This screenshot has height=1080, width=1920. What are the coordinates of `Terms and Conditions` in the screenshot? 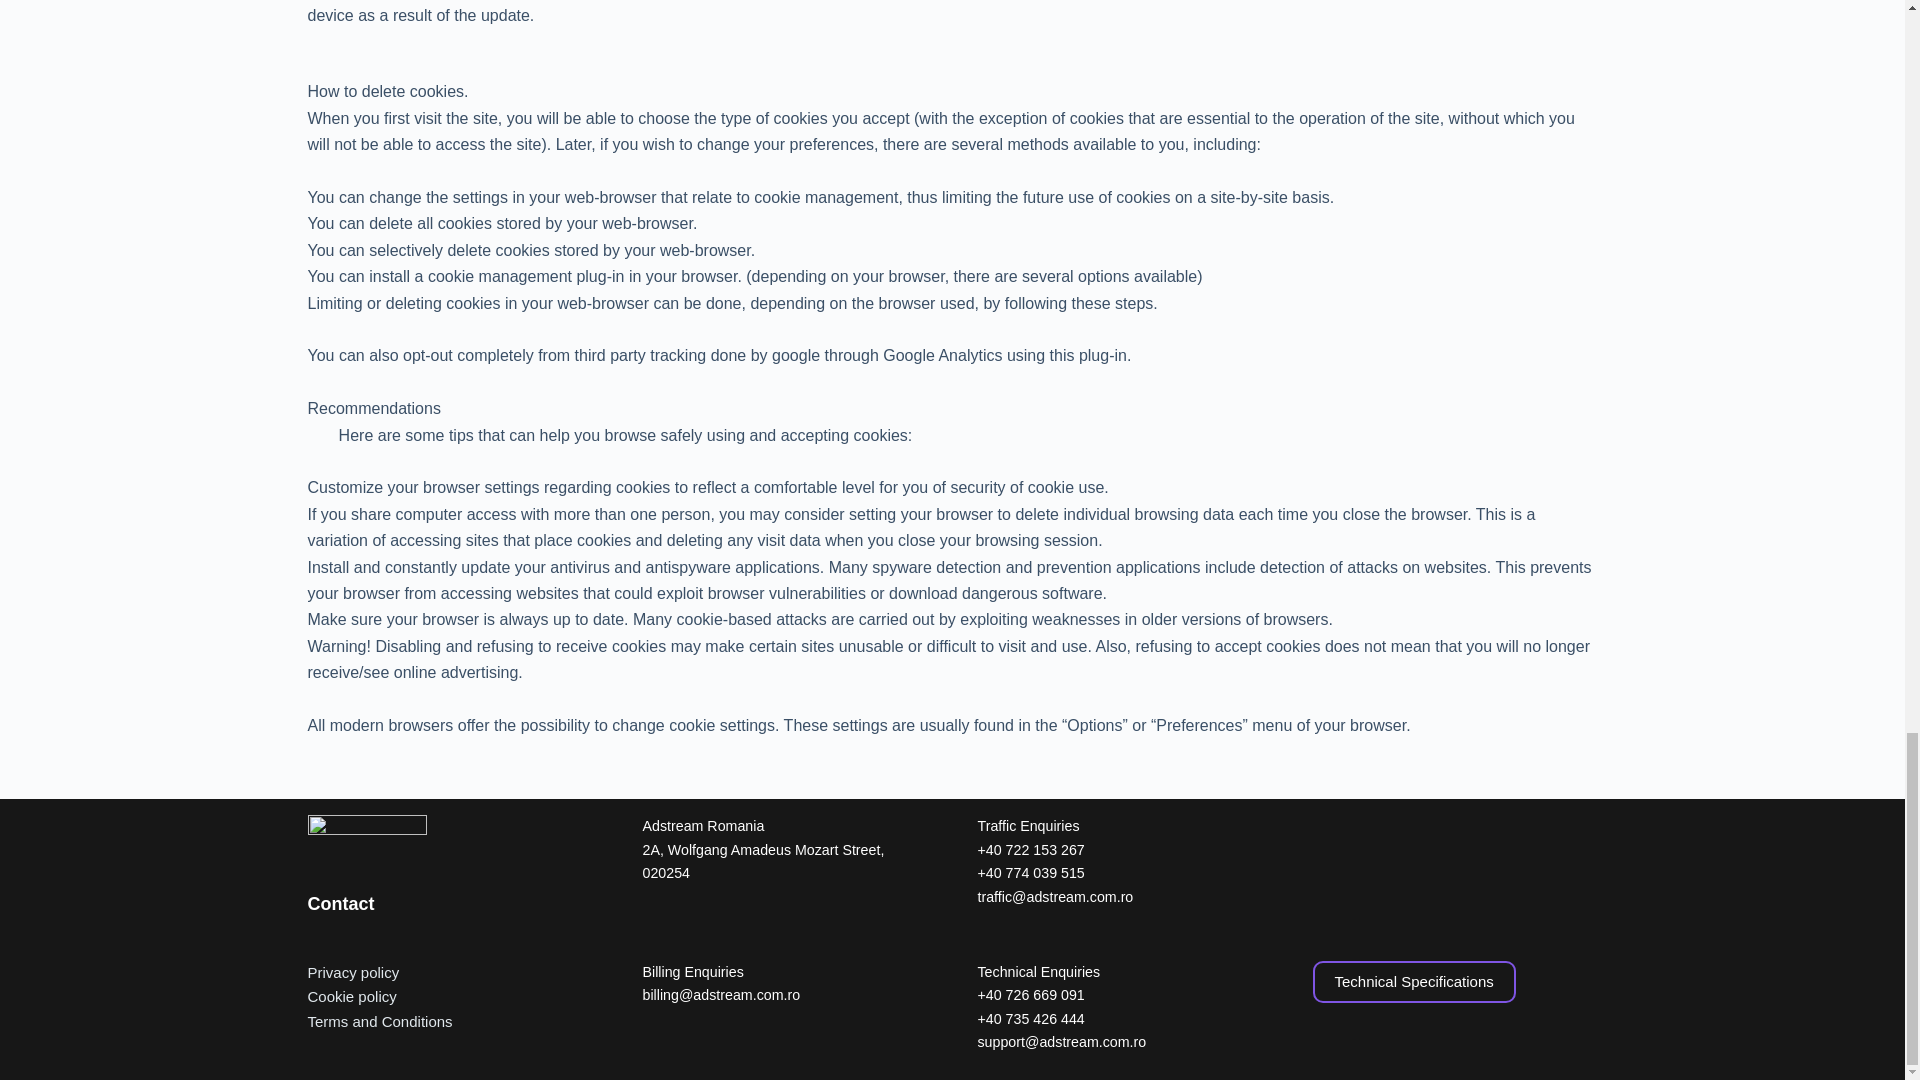 It's located at (380, 1022).